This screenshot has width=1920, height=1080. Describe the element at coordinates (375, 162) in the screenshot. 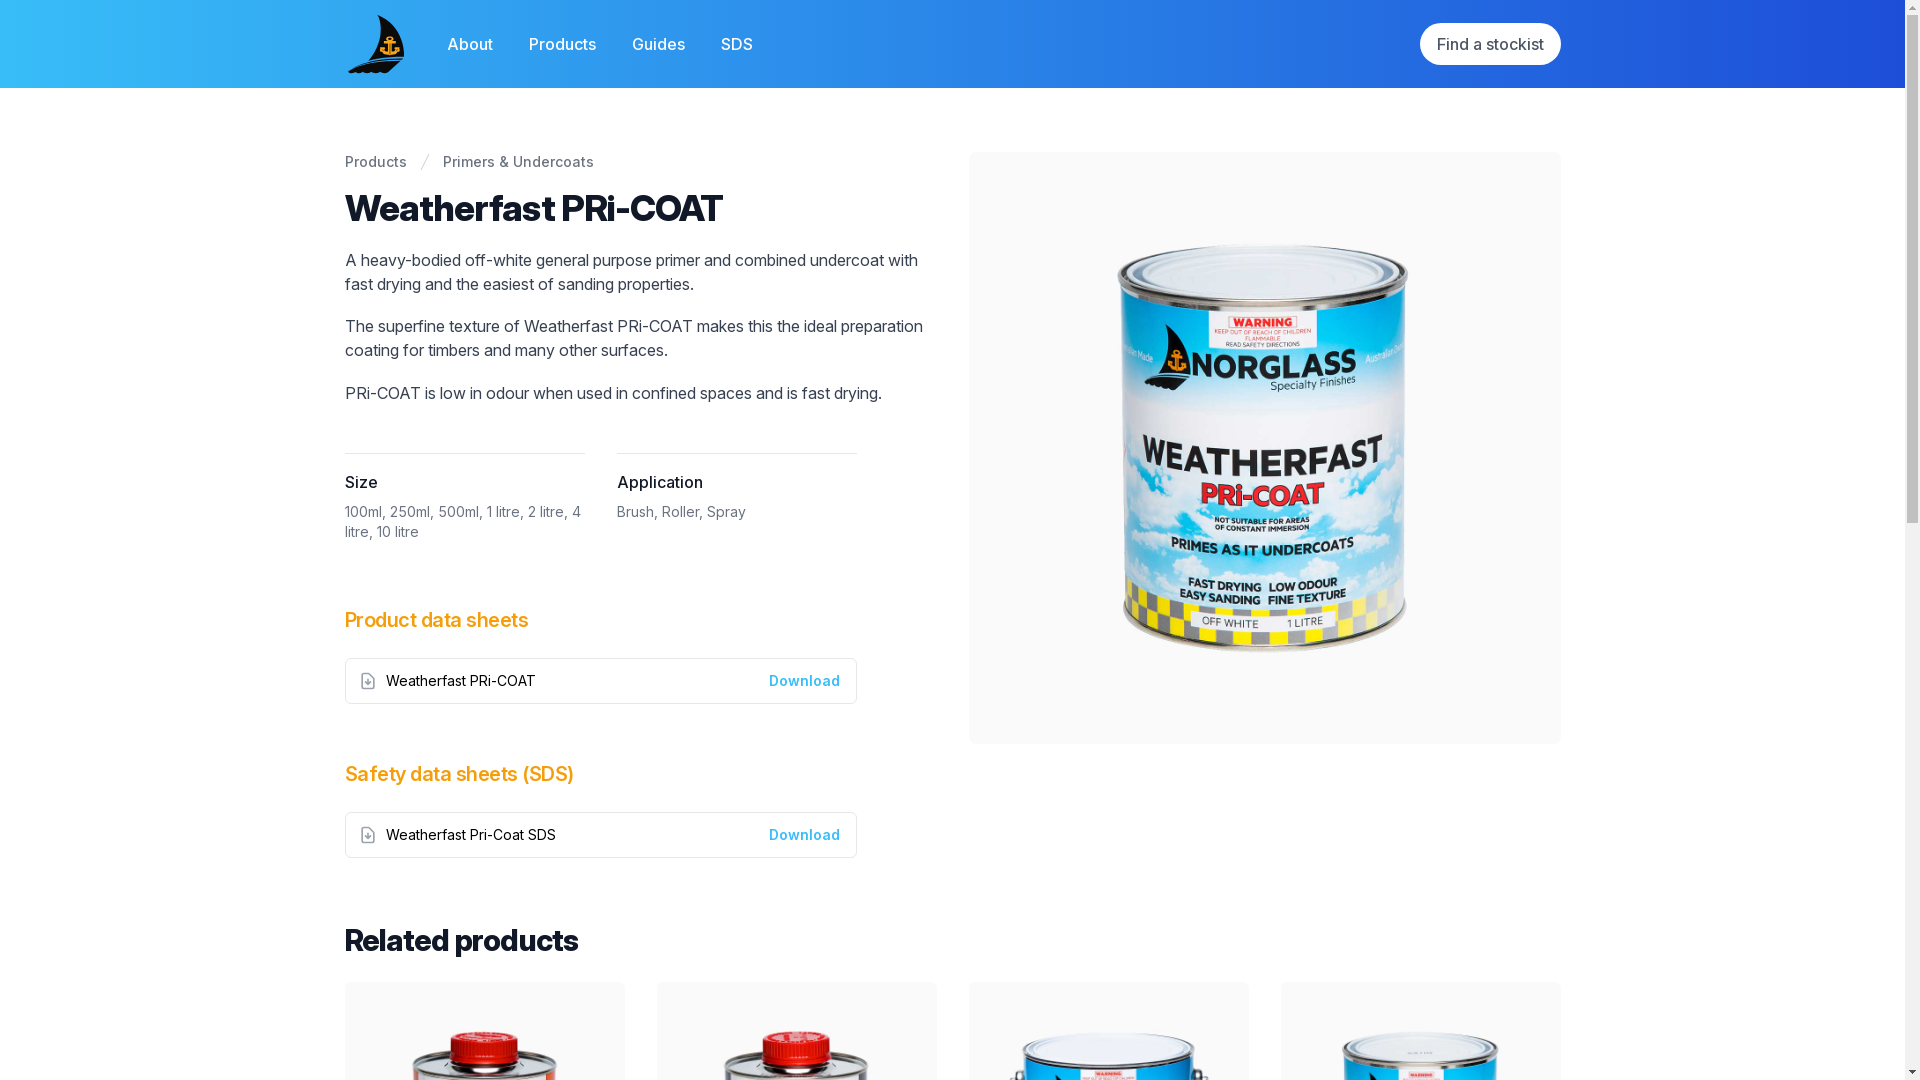

I see `Products` at that location.